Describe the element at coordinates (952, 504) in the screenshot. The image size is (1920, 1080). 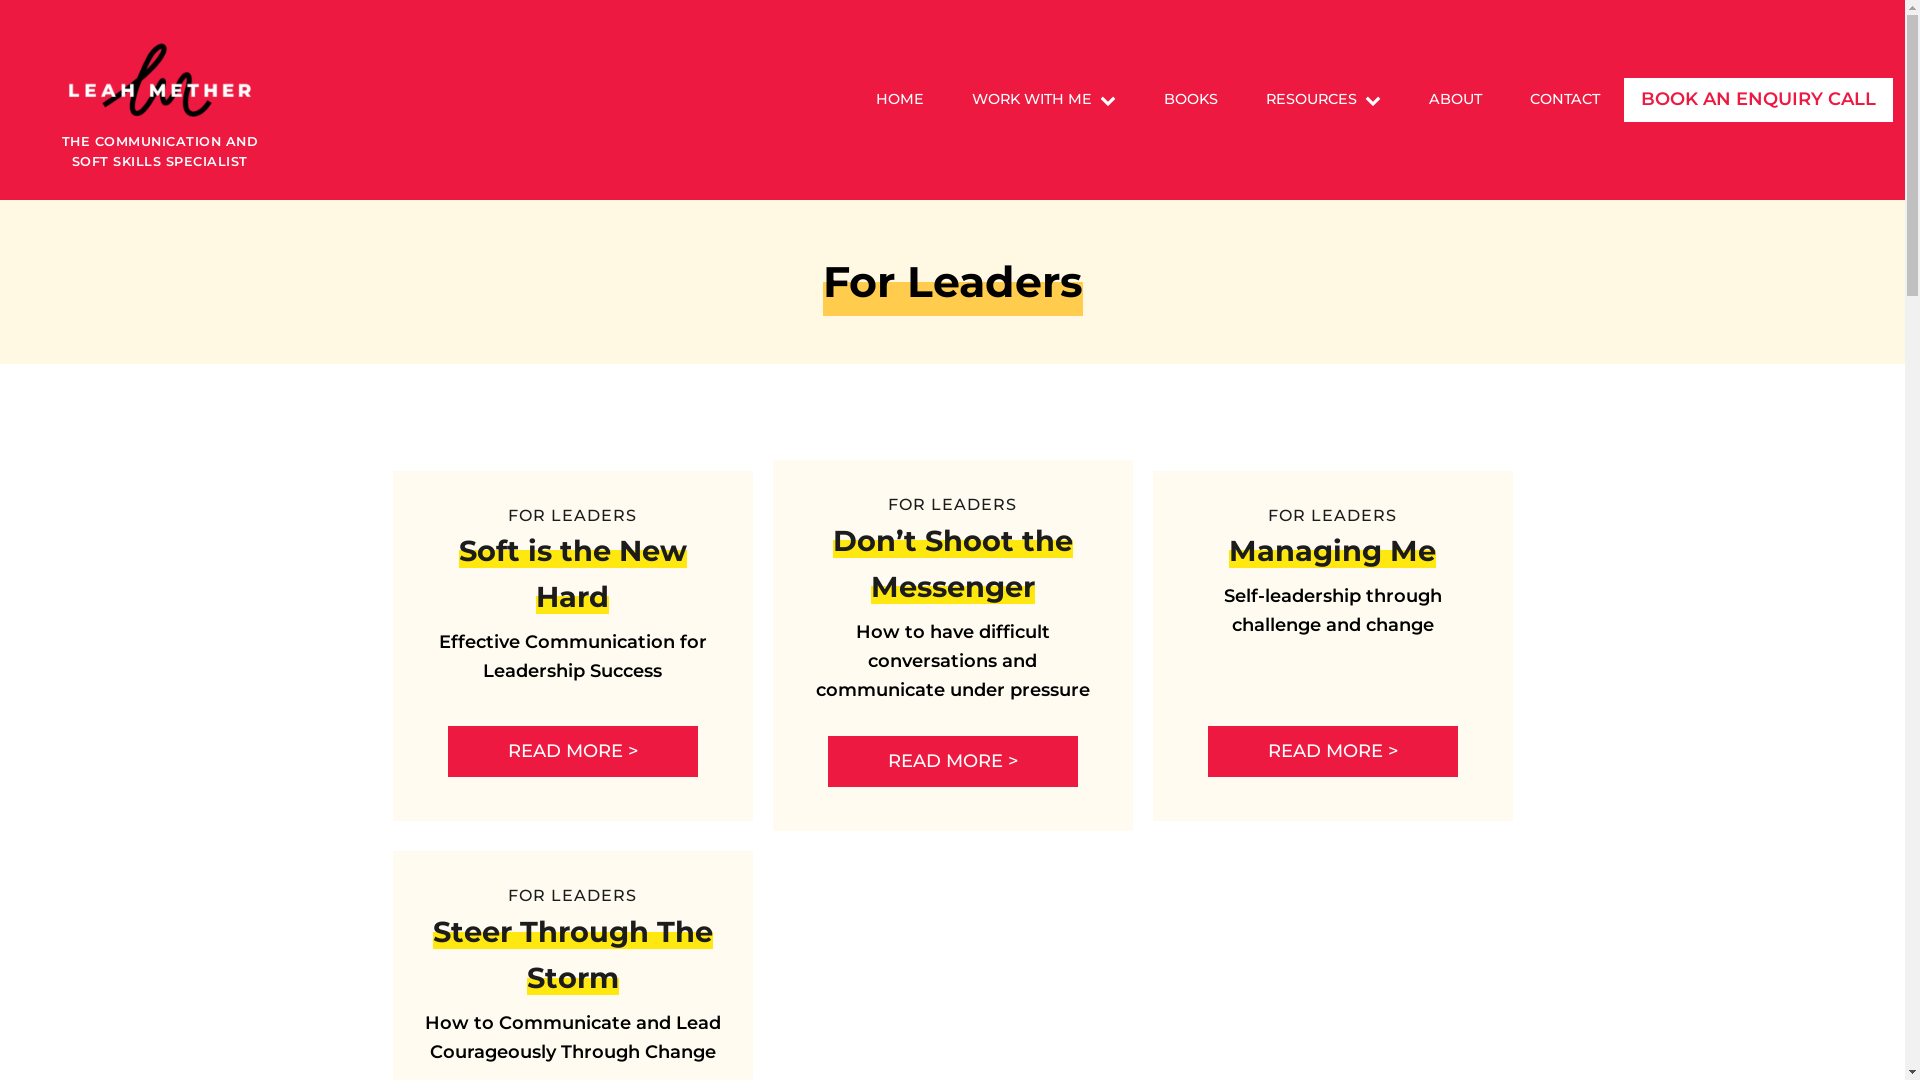
I see `FOR LEADERS` at that location.